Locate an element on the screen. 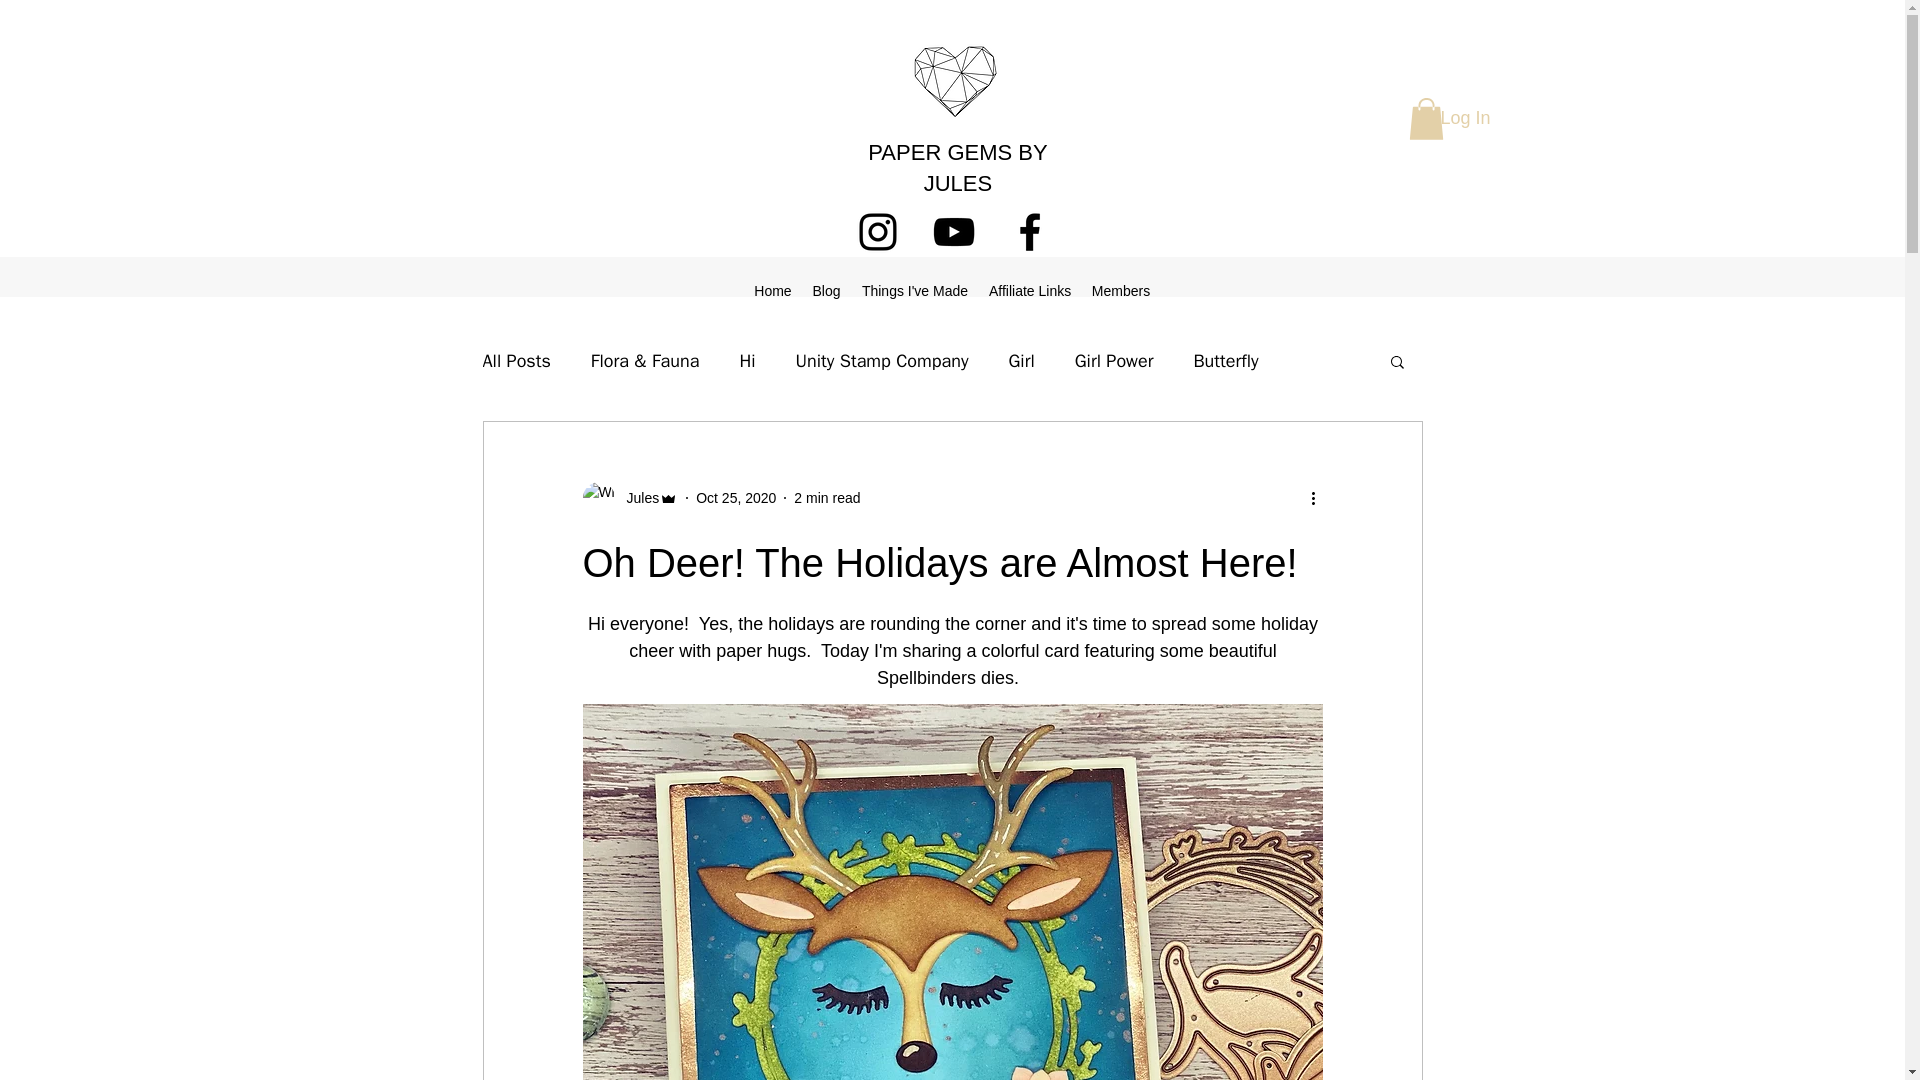 Image resolution: width=1920 pixels, height=1080 pixels. Affiliate Links is located at coordinates (1030, 290).